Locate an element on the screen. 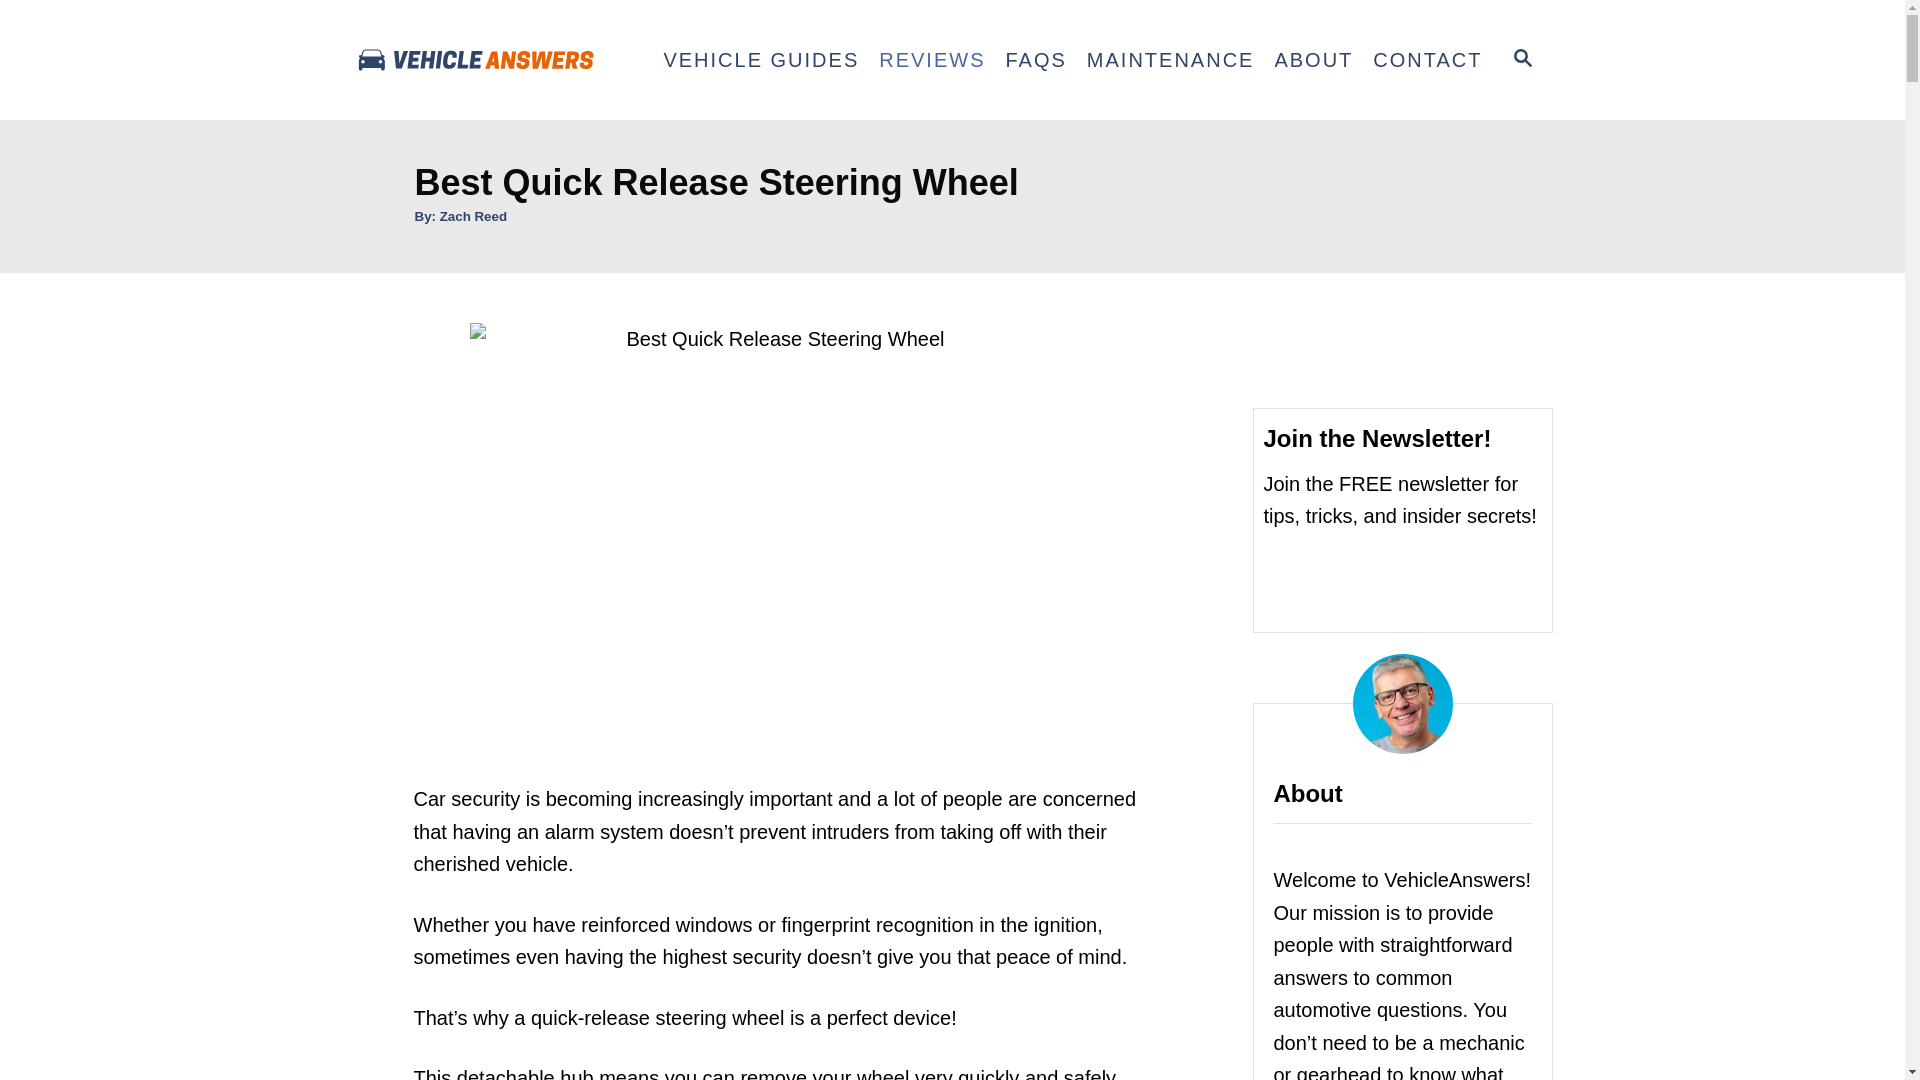 The image size is (1920, 1080). VEHICLE GUIDES is located at coordinates (760, 60).